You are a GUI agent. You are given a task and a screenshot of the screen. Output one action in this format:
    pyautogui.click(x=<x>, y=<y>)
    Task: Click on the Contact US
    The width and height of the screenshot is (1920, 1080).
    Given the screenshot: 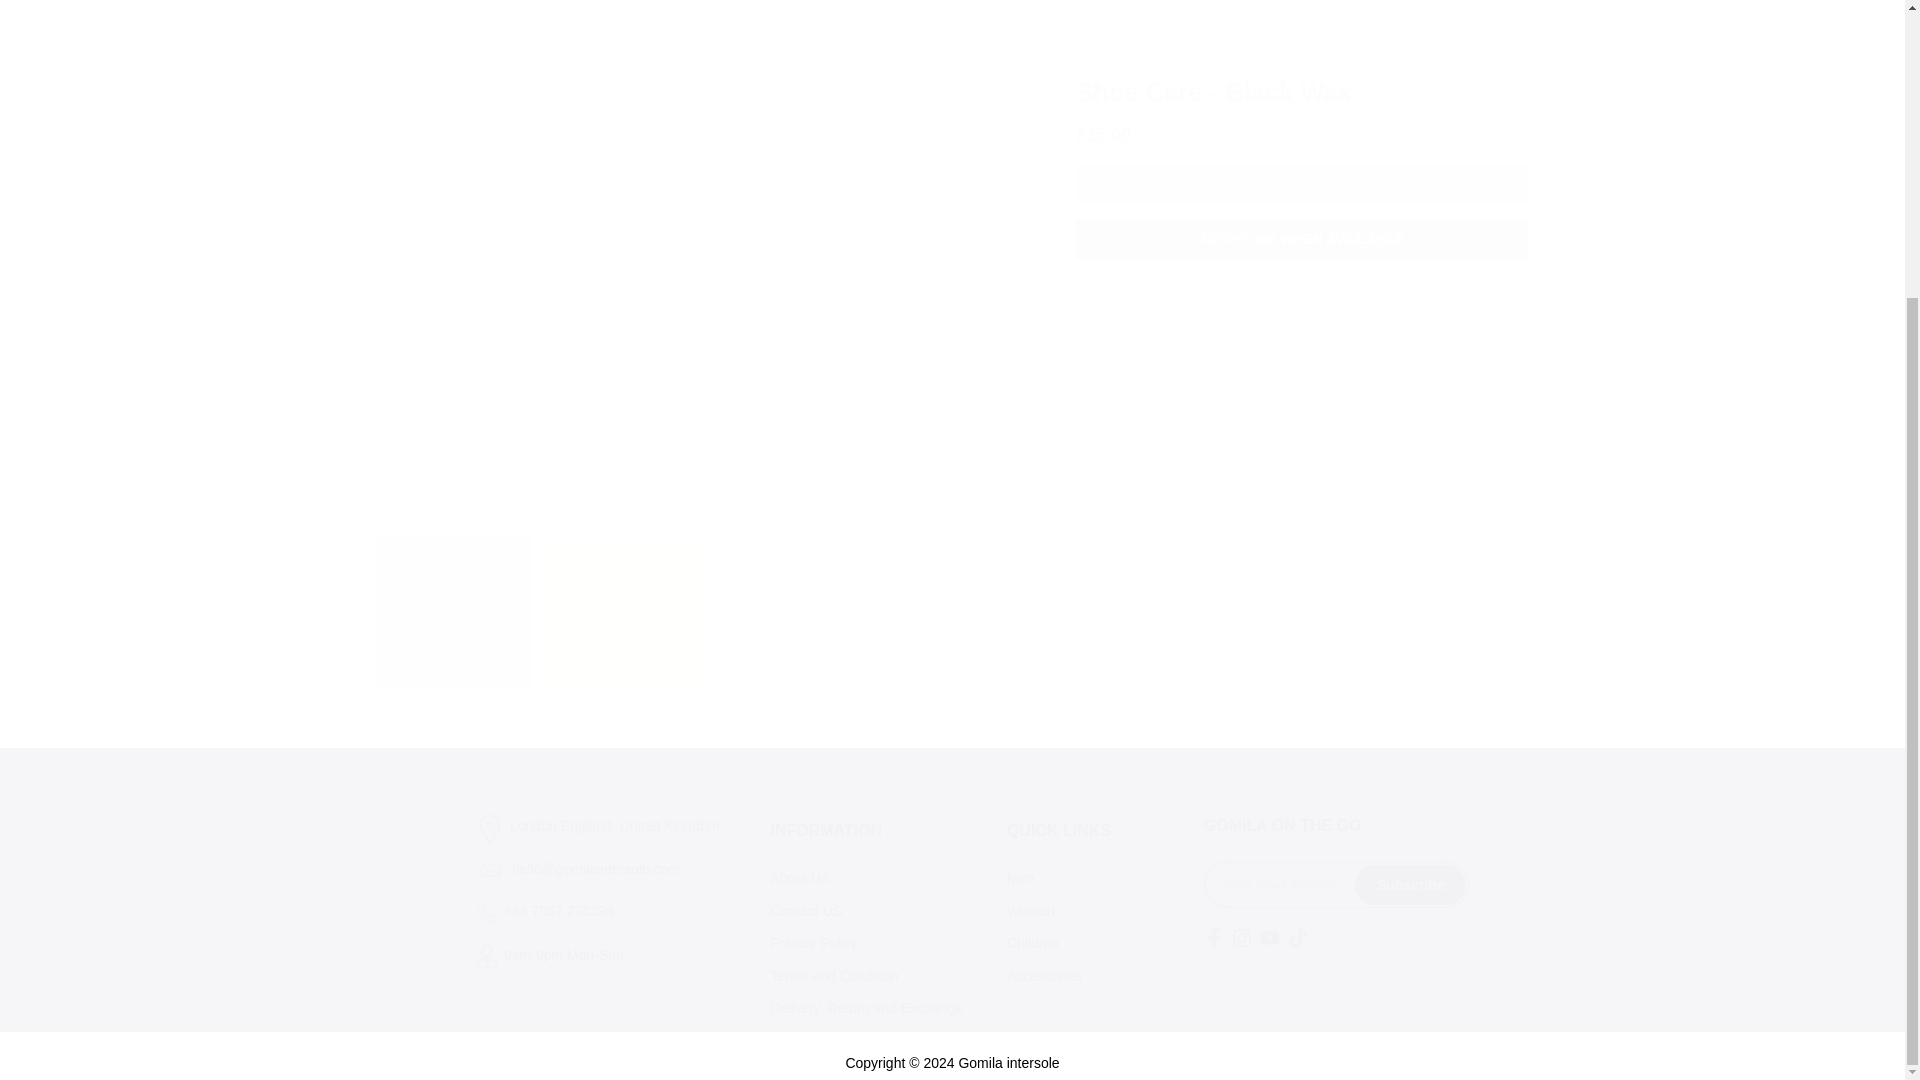 What is the action you would take?
    pyautogui.click(x=806, y=910)
    